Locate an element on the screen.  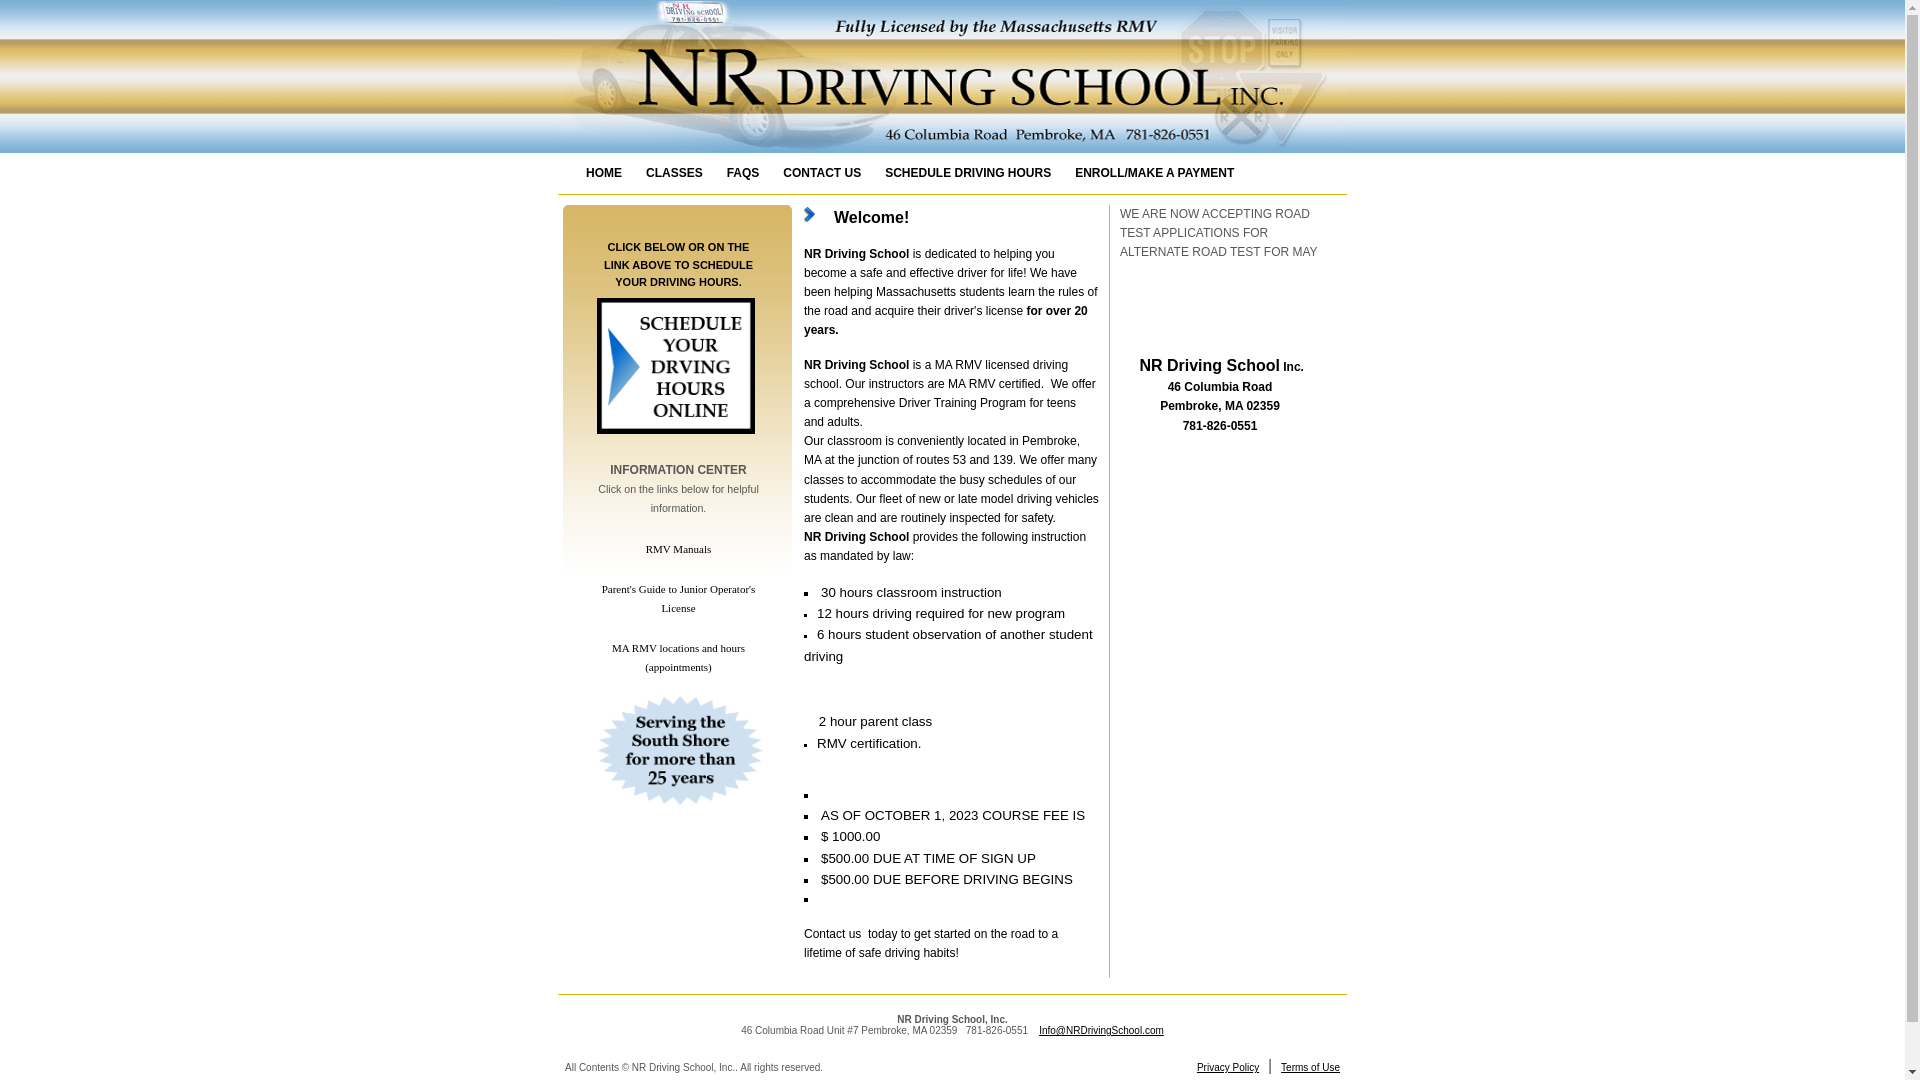
RMV Manuals is located at coordinates (678, 549).